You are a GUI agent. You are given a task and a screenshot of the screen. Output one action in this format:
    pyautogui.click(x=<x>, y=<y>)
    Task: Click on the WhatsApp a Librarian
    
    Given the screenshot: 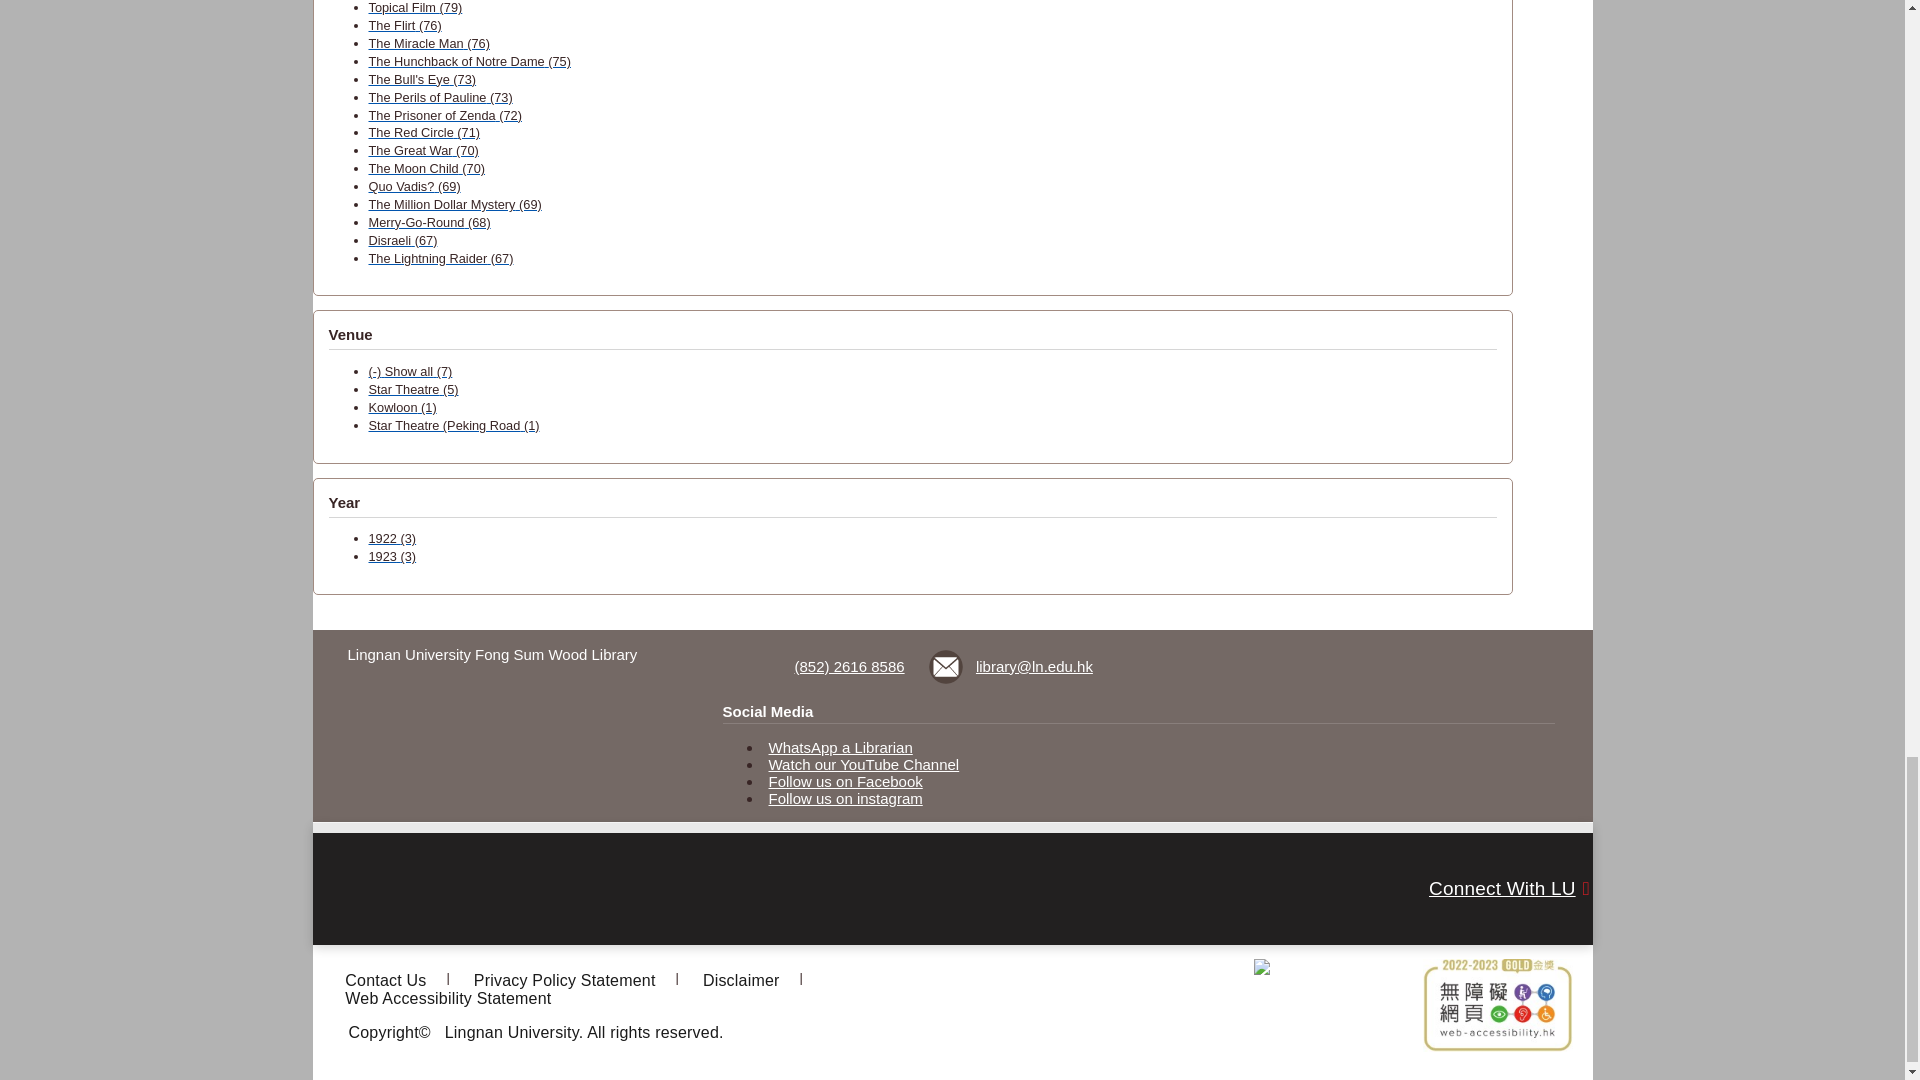 What is the action you would take?
    pyautogui.click(x=841, y=747)
    